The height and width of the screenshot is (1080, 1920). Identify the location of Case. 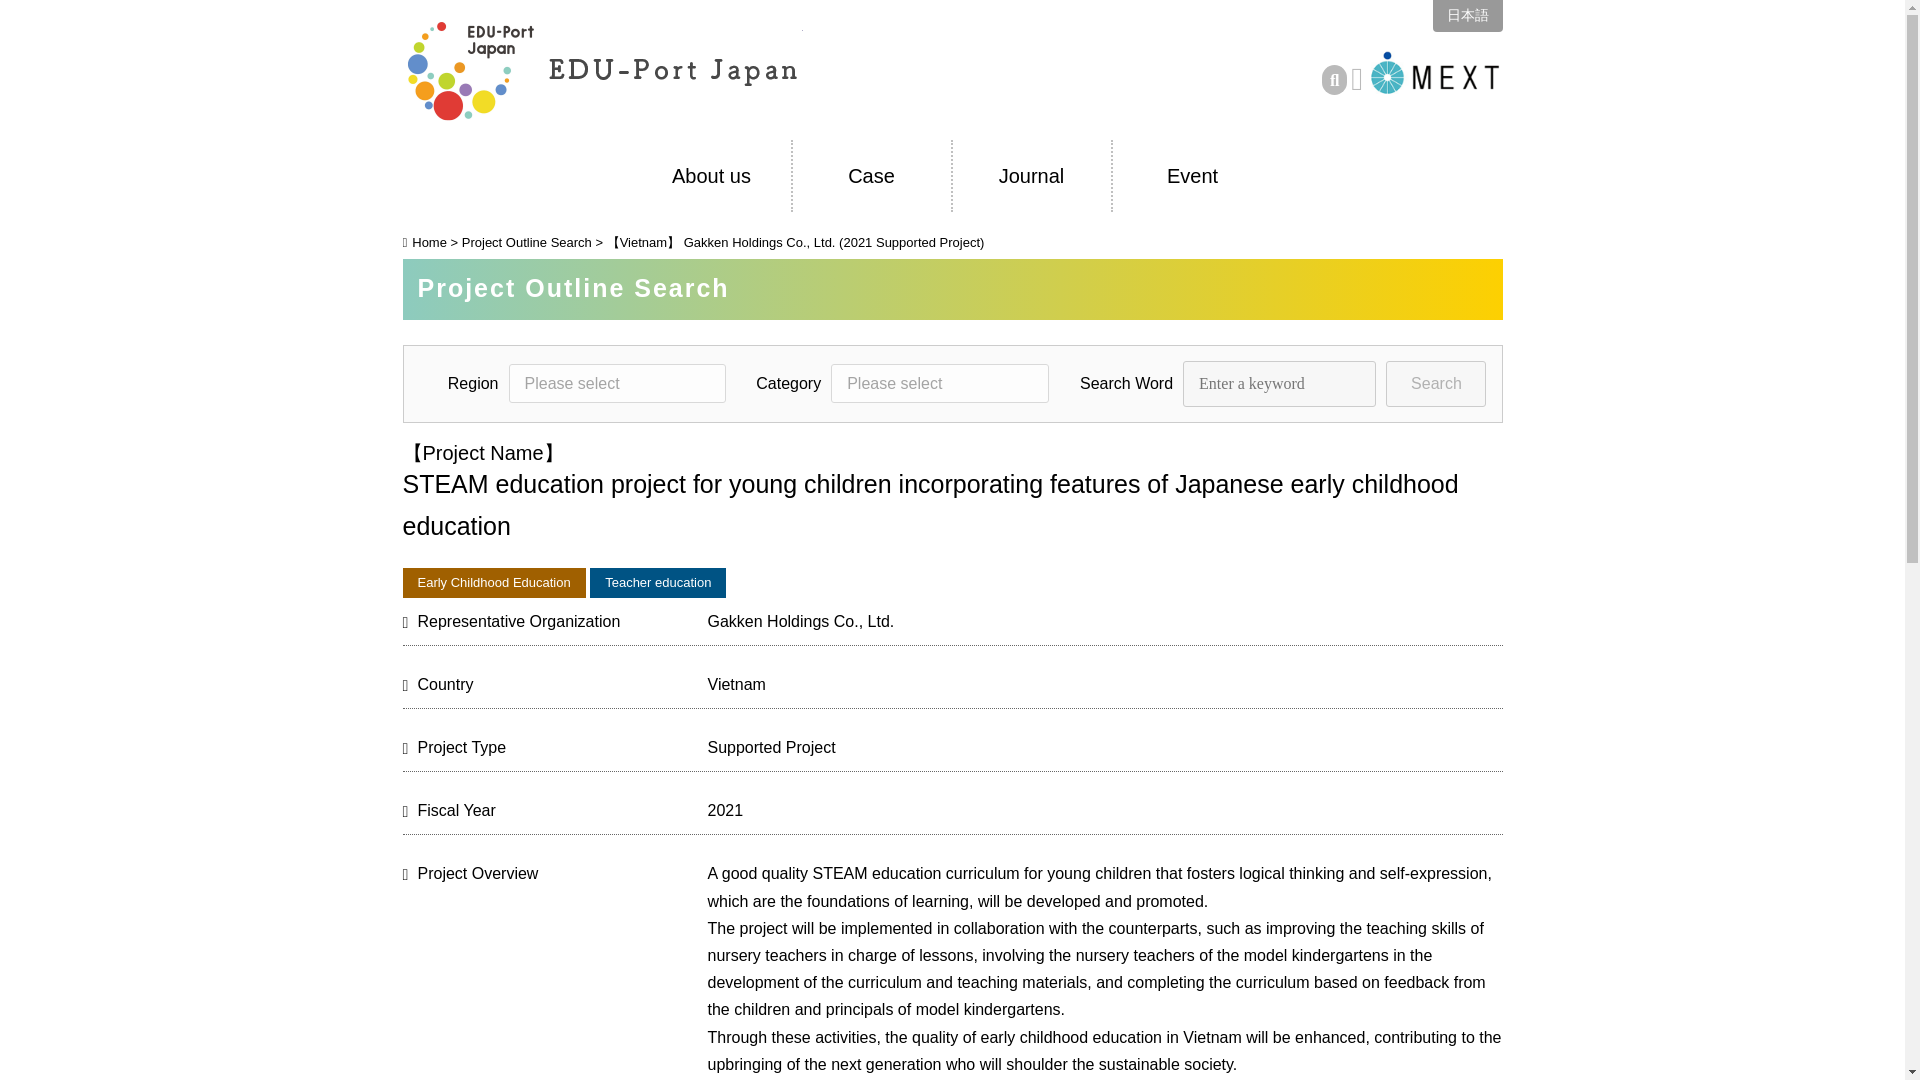
(870, 176).